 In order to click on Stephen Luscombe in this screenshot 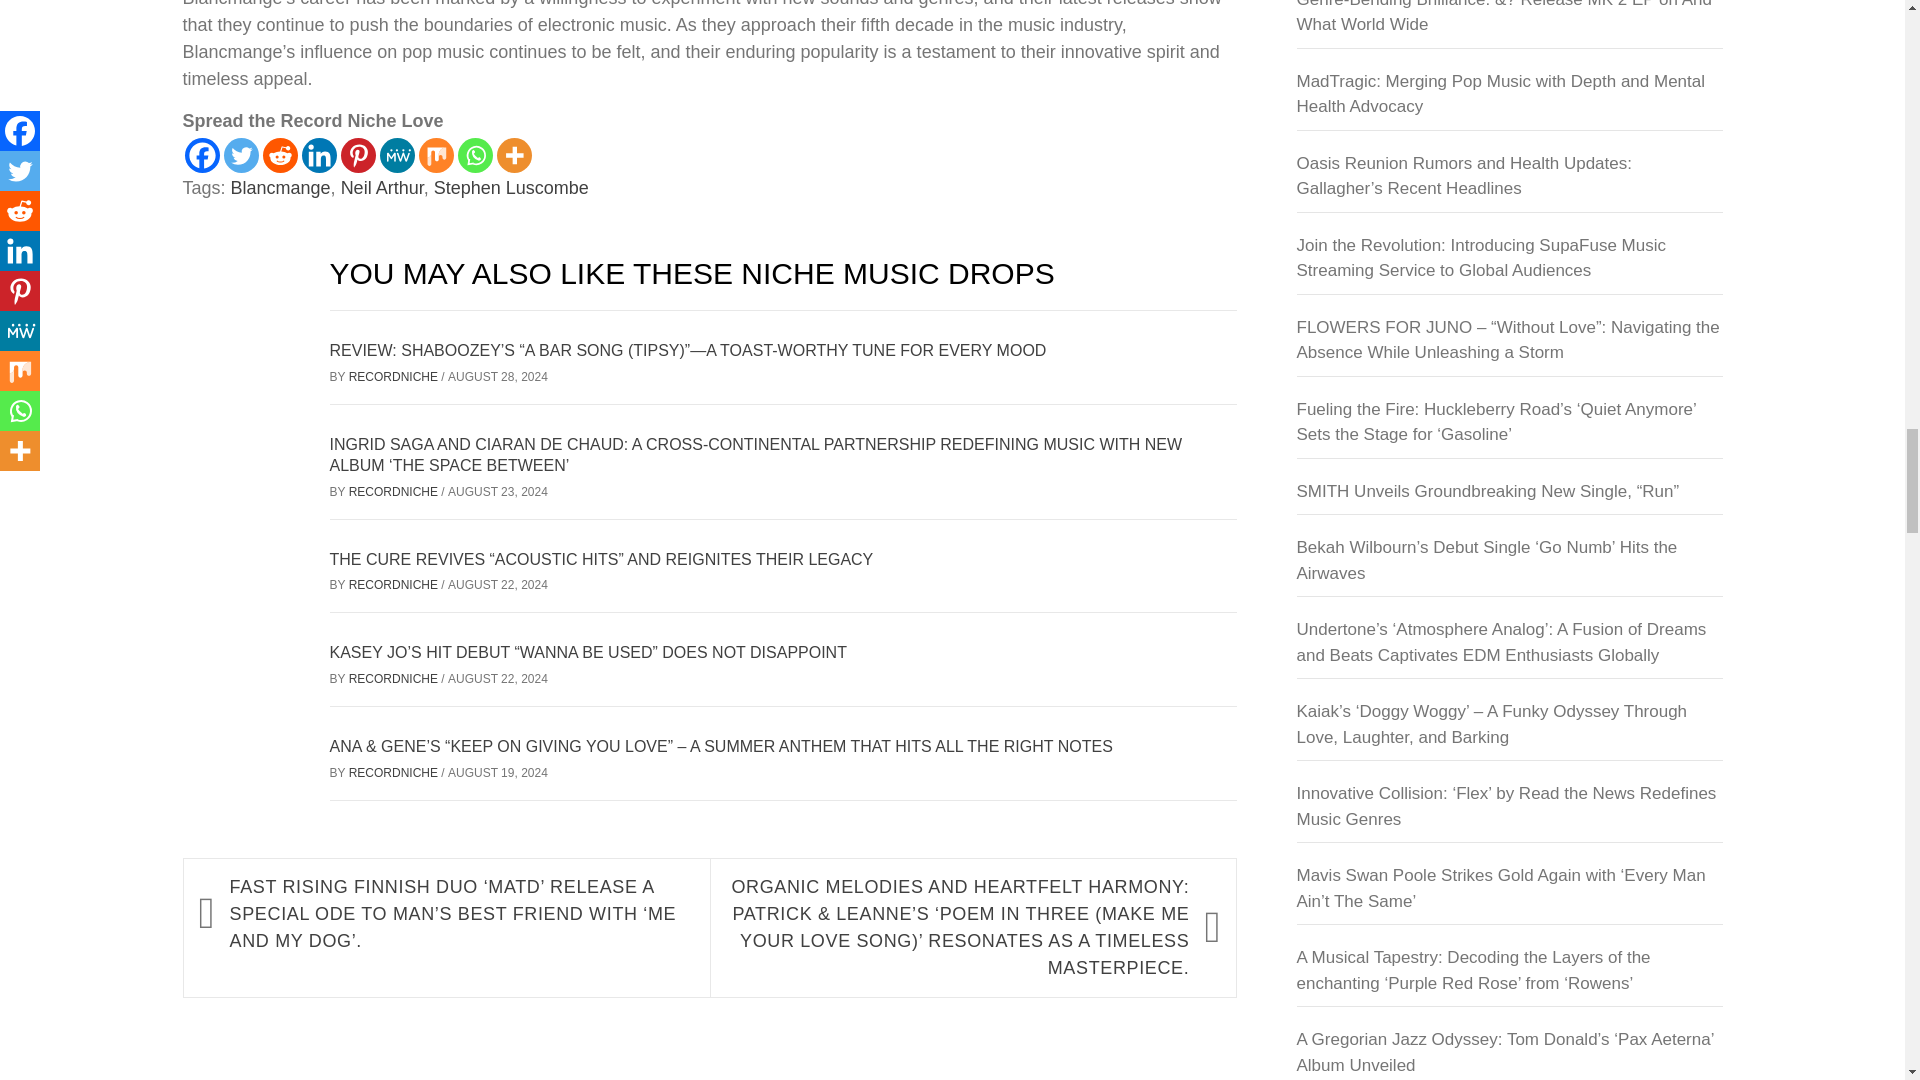, I will do `click(511, 188)`.